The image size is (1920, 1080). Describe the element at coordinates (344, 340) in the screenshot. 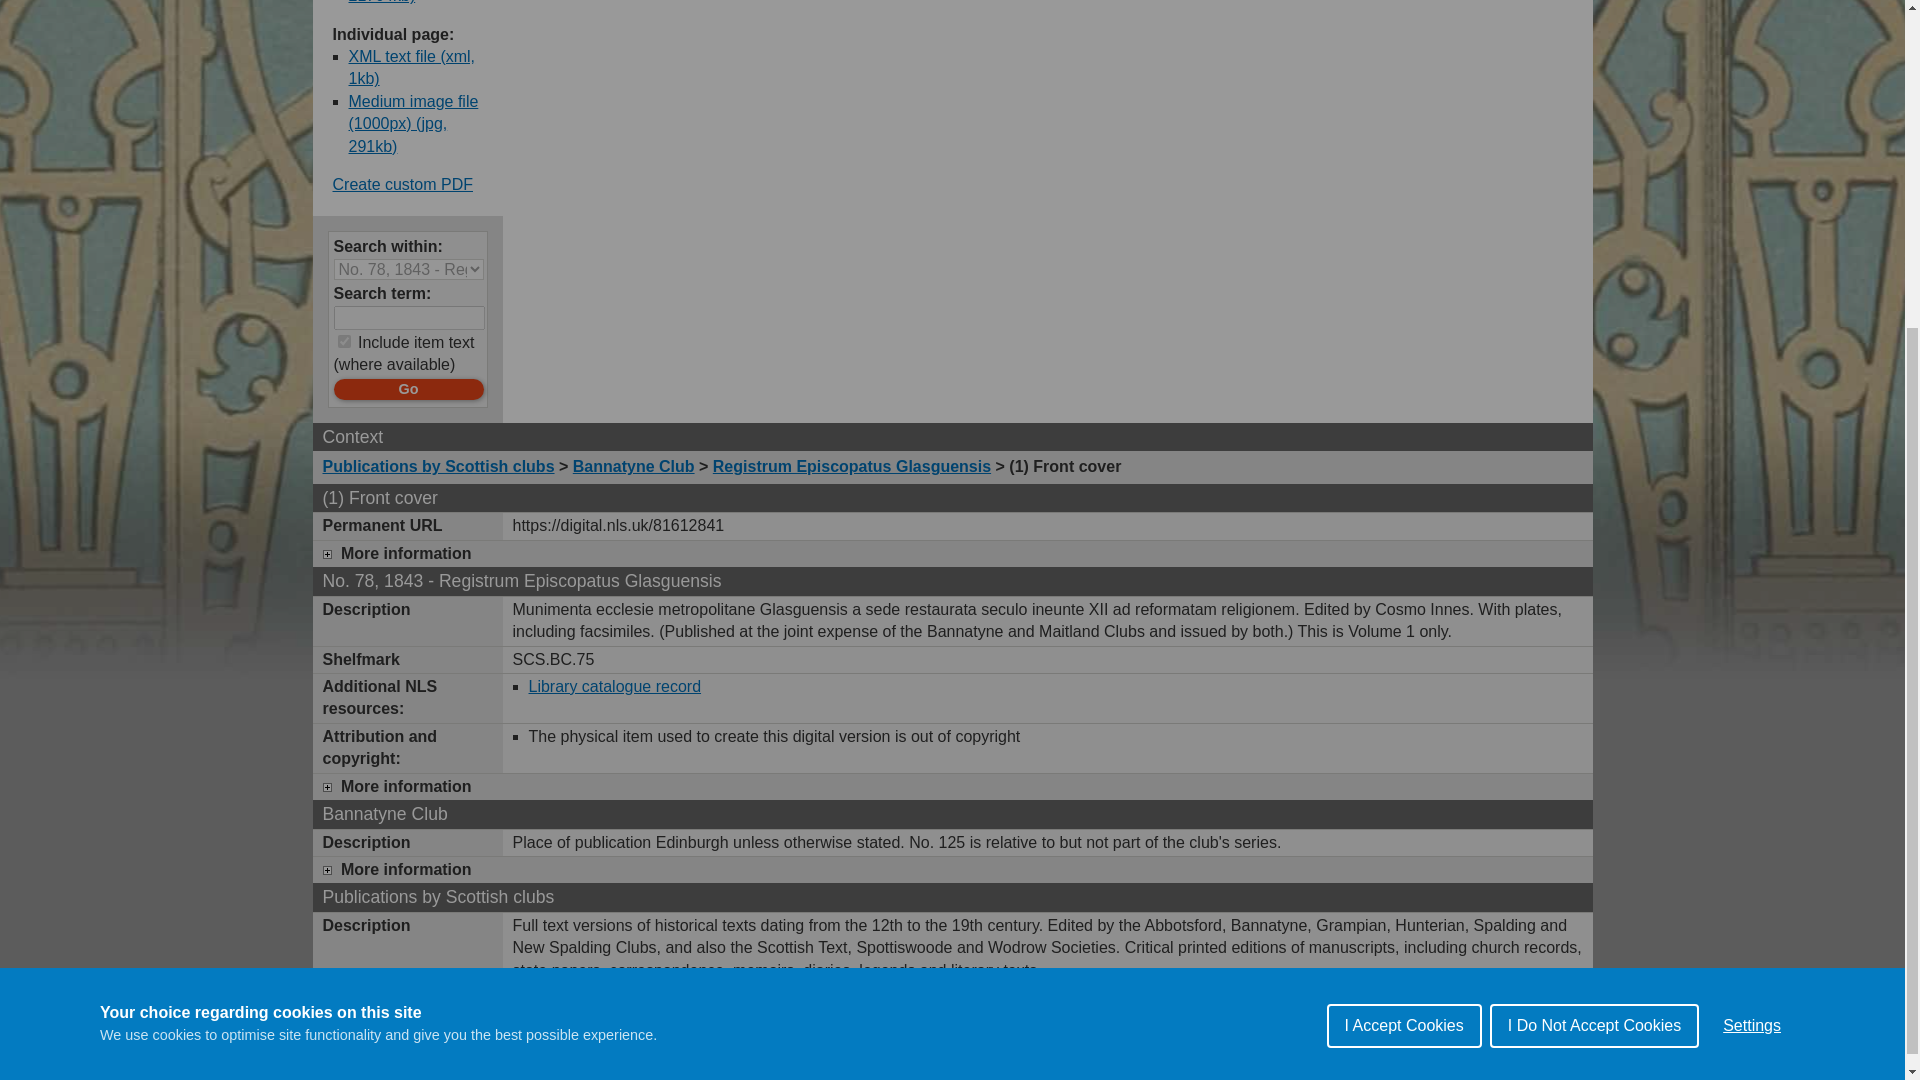

I see `on` at that location.